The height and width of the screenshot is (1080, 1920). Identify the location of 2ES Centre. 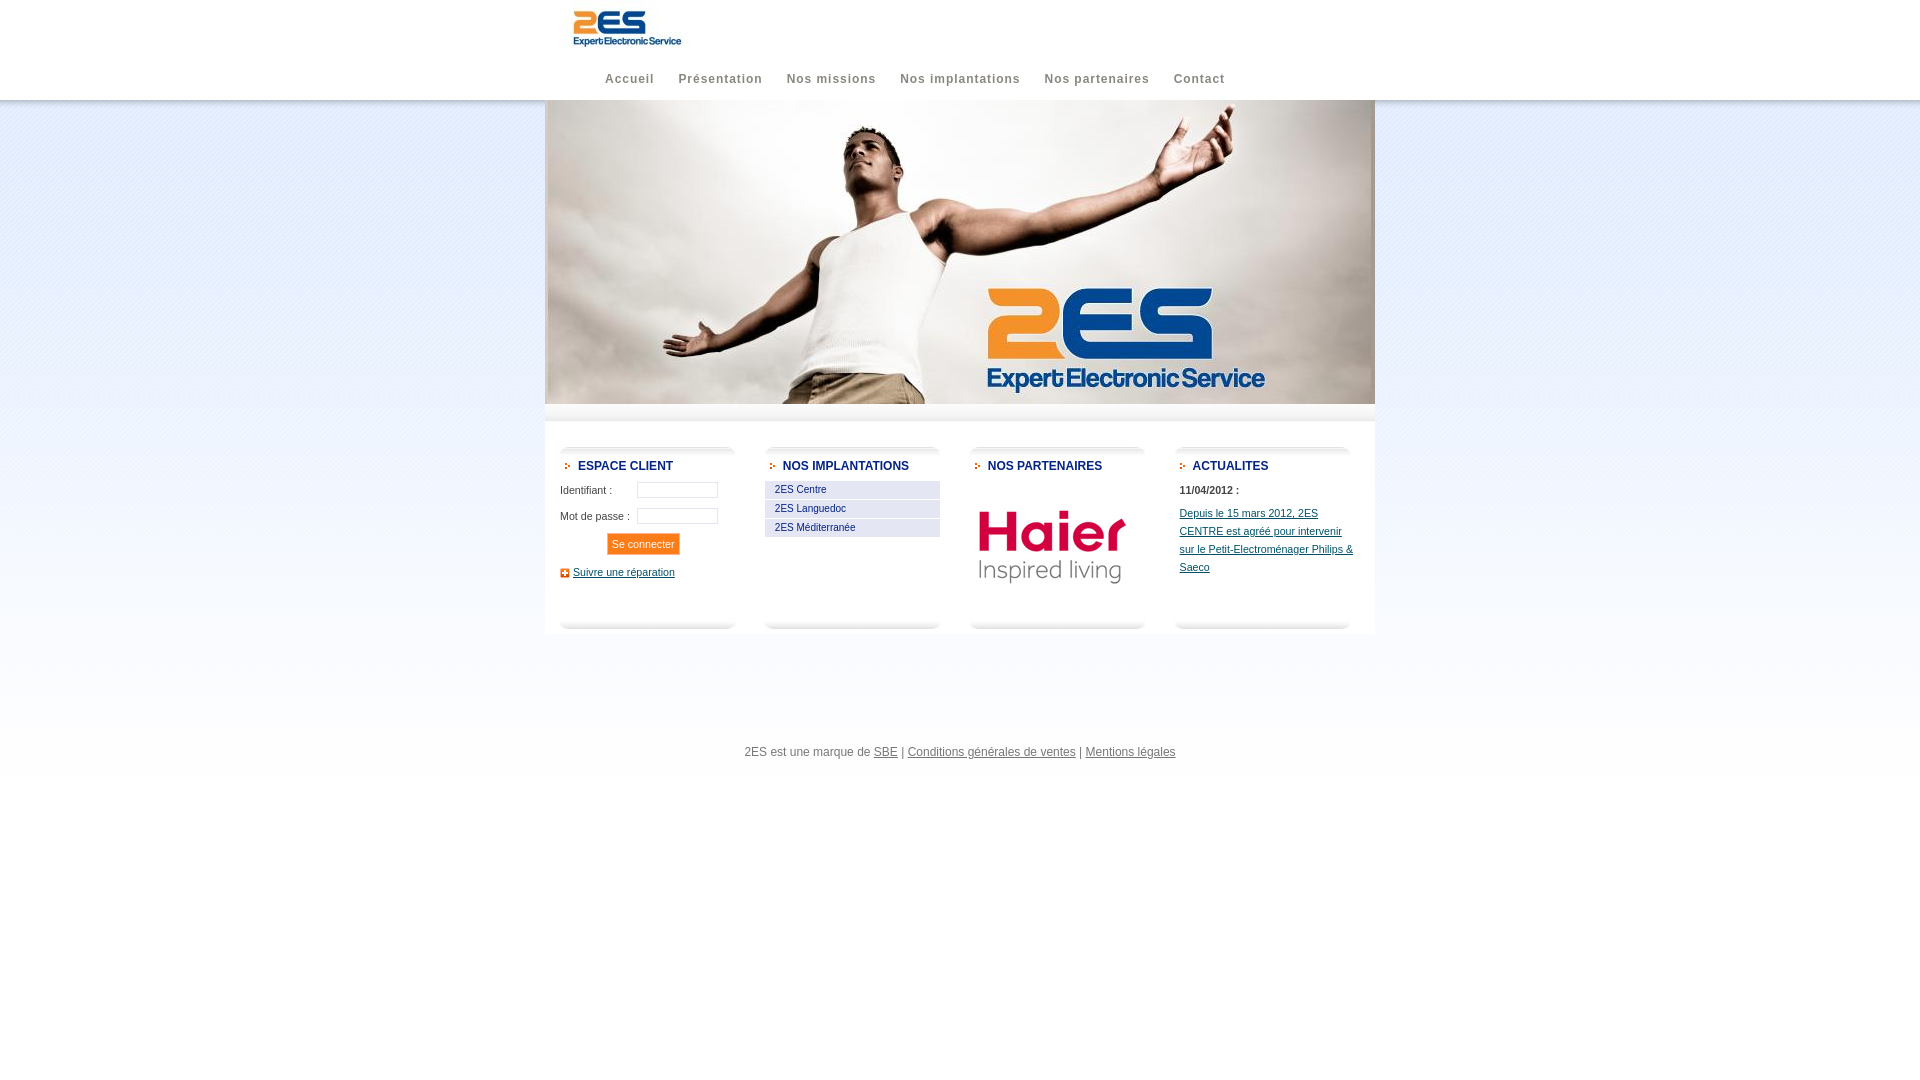
(801, 490).